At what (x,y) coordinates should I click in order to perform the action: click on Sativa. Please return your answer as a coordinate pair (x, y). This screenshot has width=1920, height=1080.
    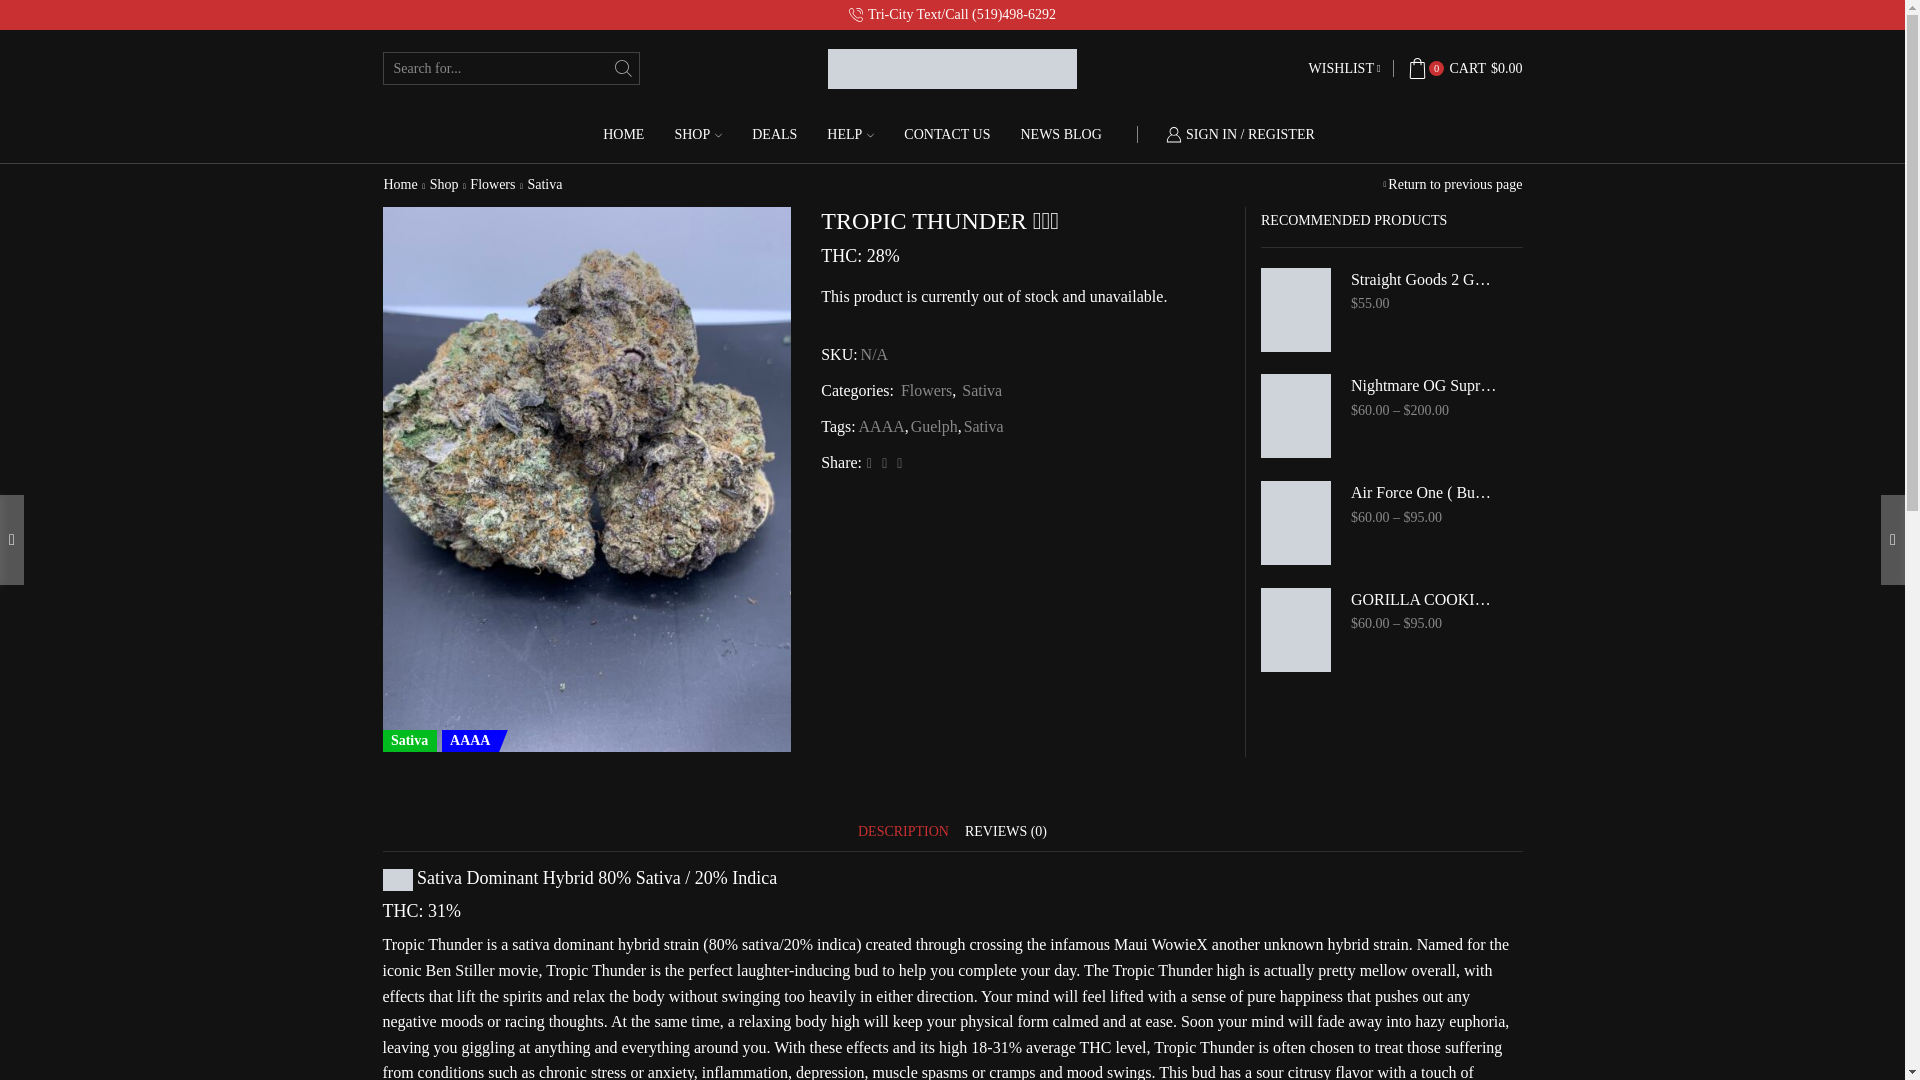
    Looking at the image, I should click on (544, 185).